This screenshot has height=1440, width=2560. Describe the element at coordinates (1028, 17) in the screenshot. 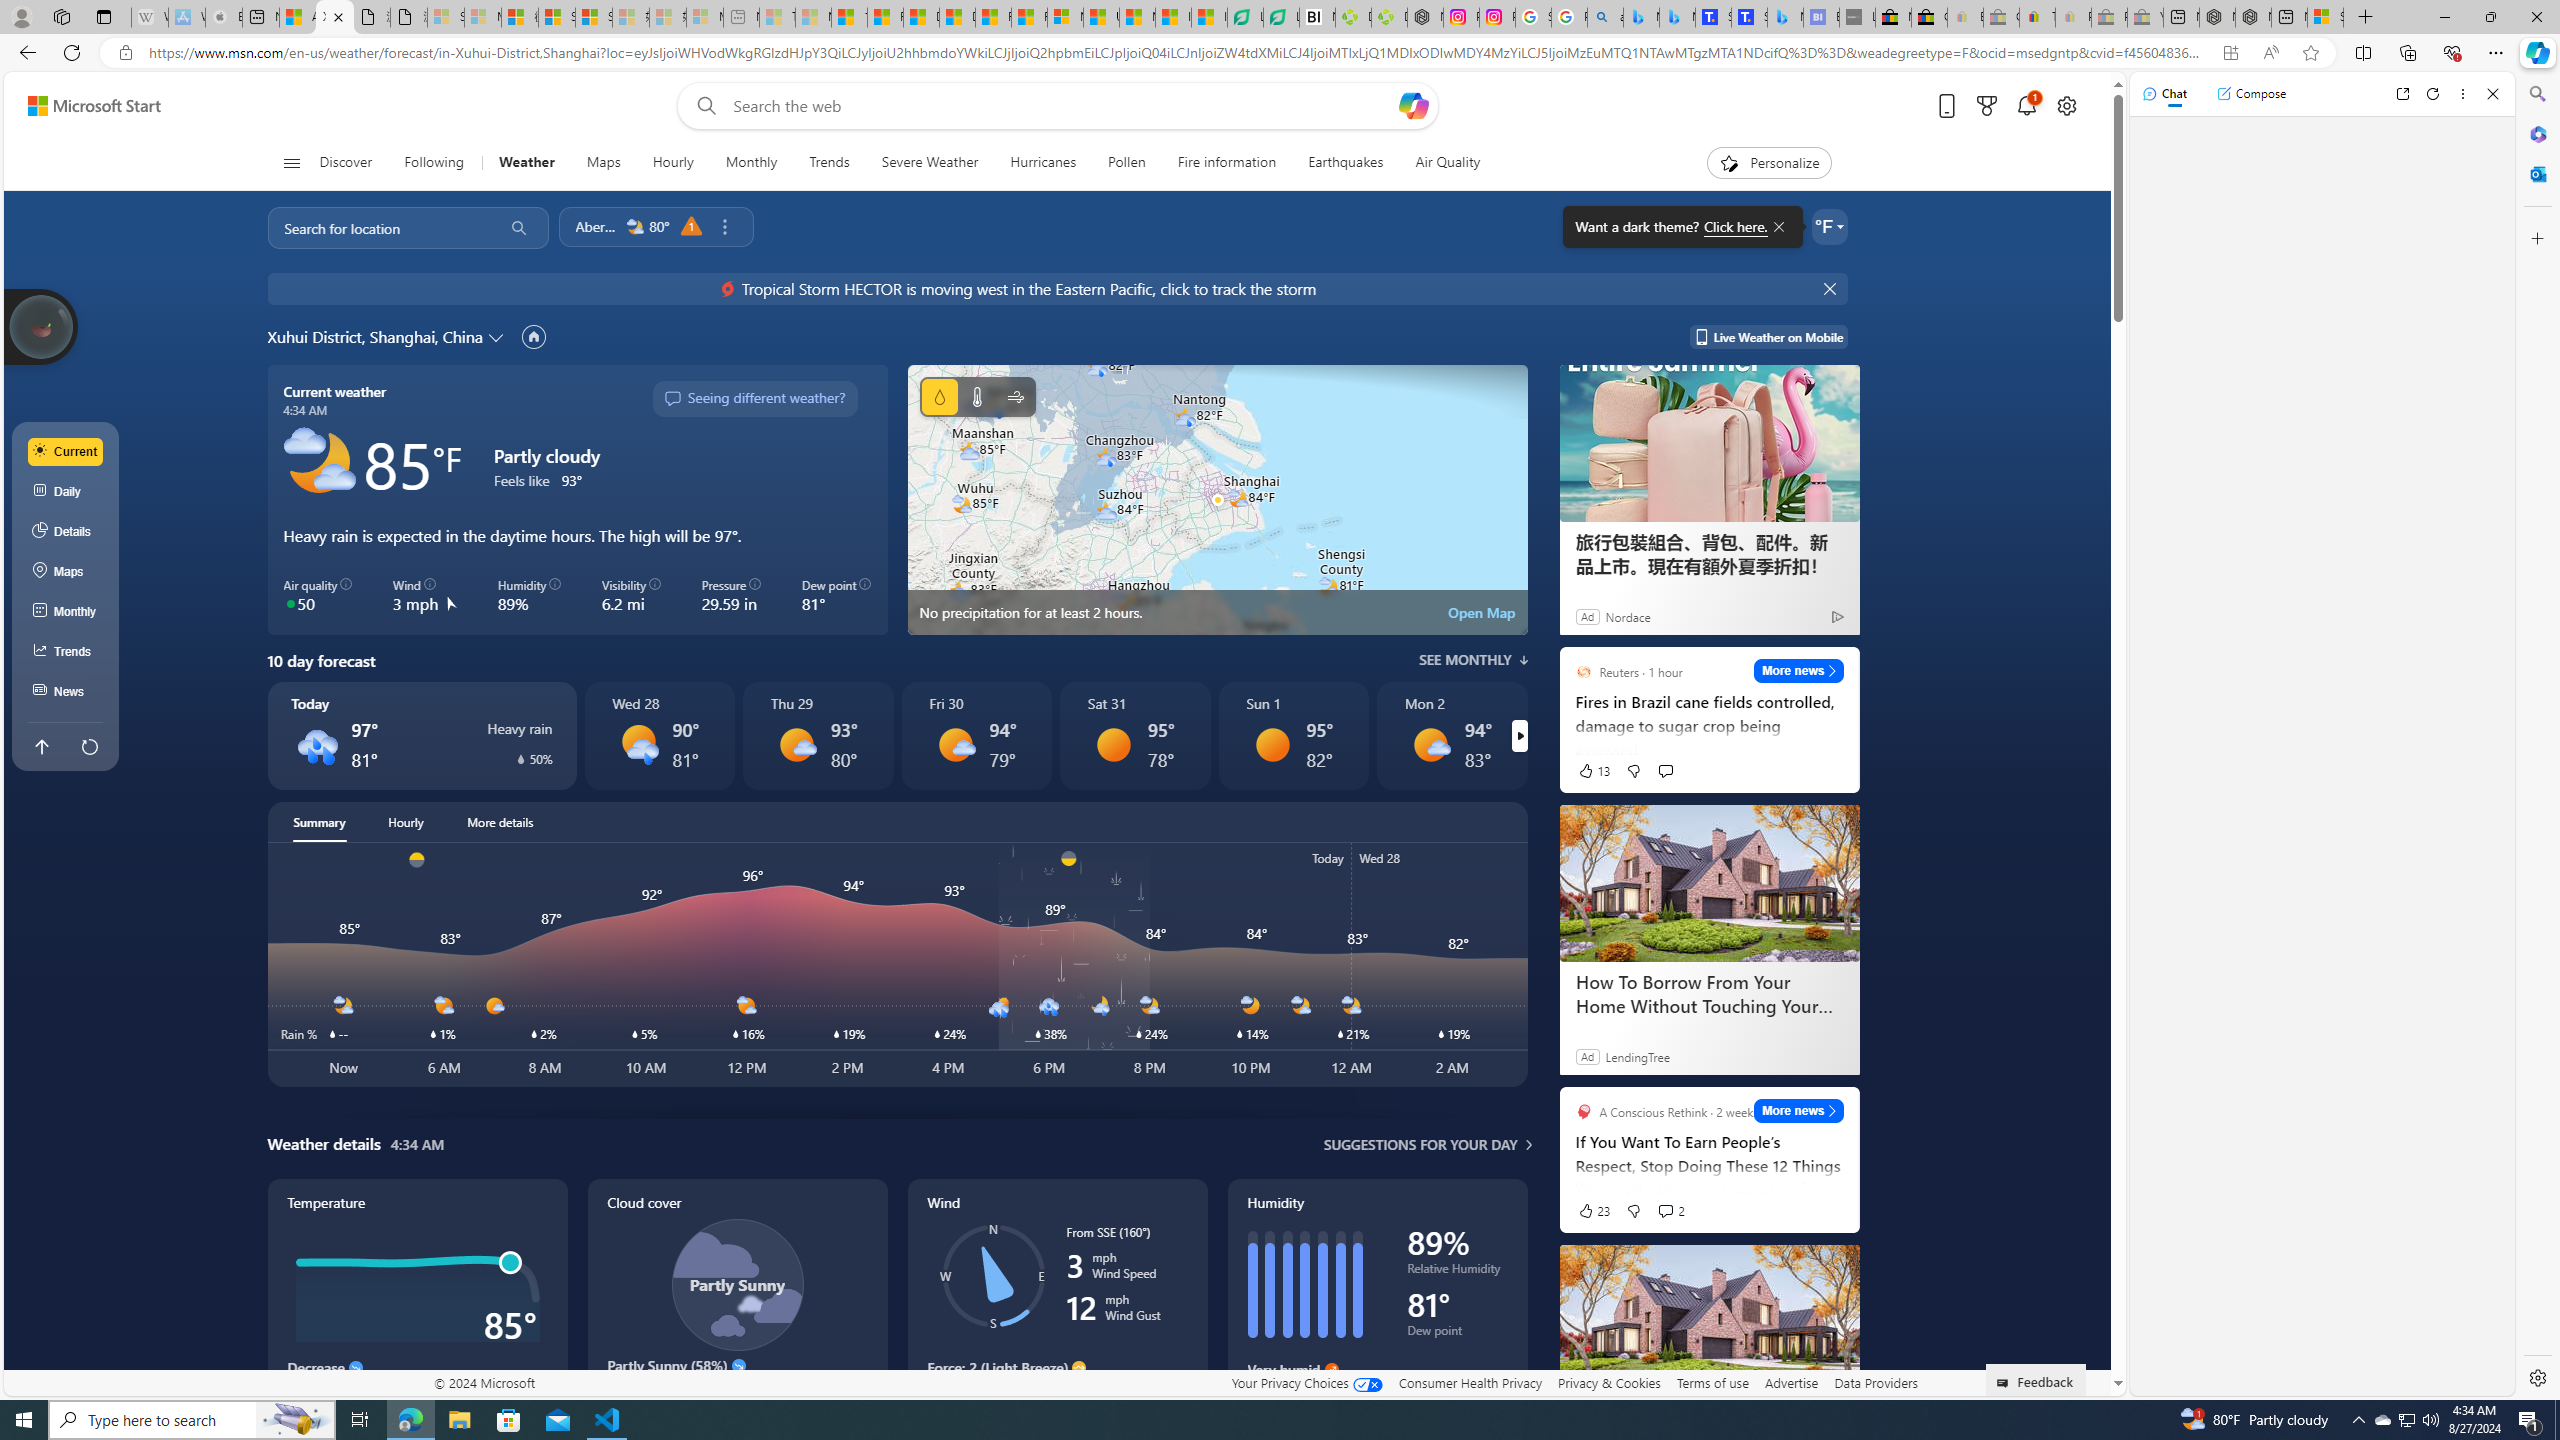

I see `Foo BAR | Trusted Community Engagement and Contributions` at that location.